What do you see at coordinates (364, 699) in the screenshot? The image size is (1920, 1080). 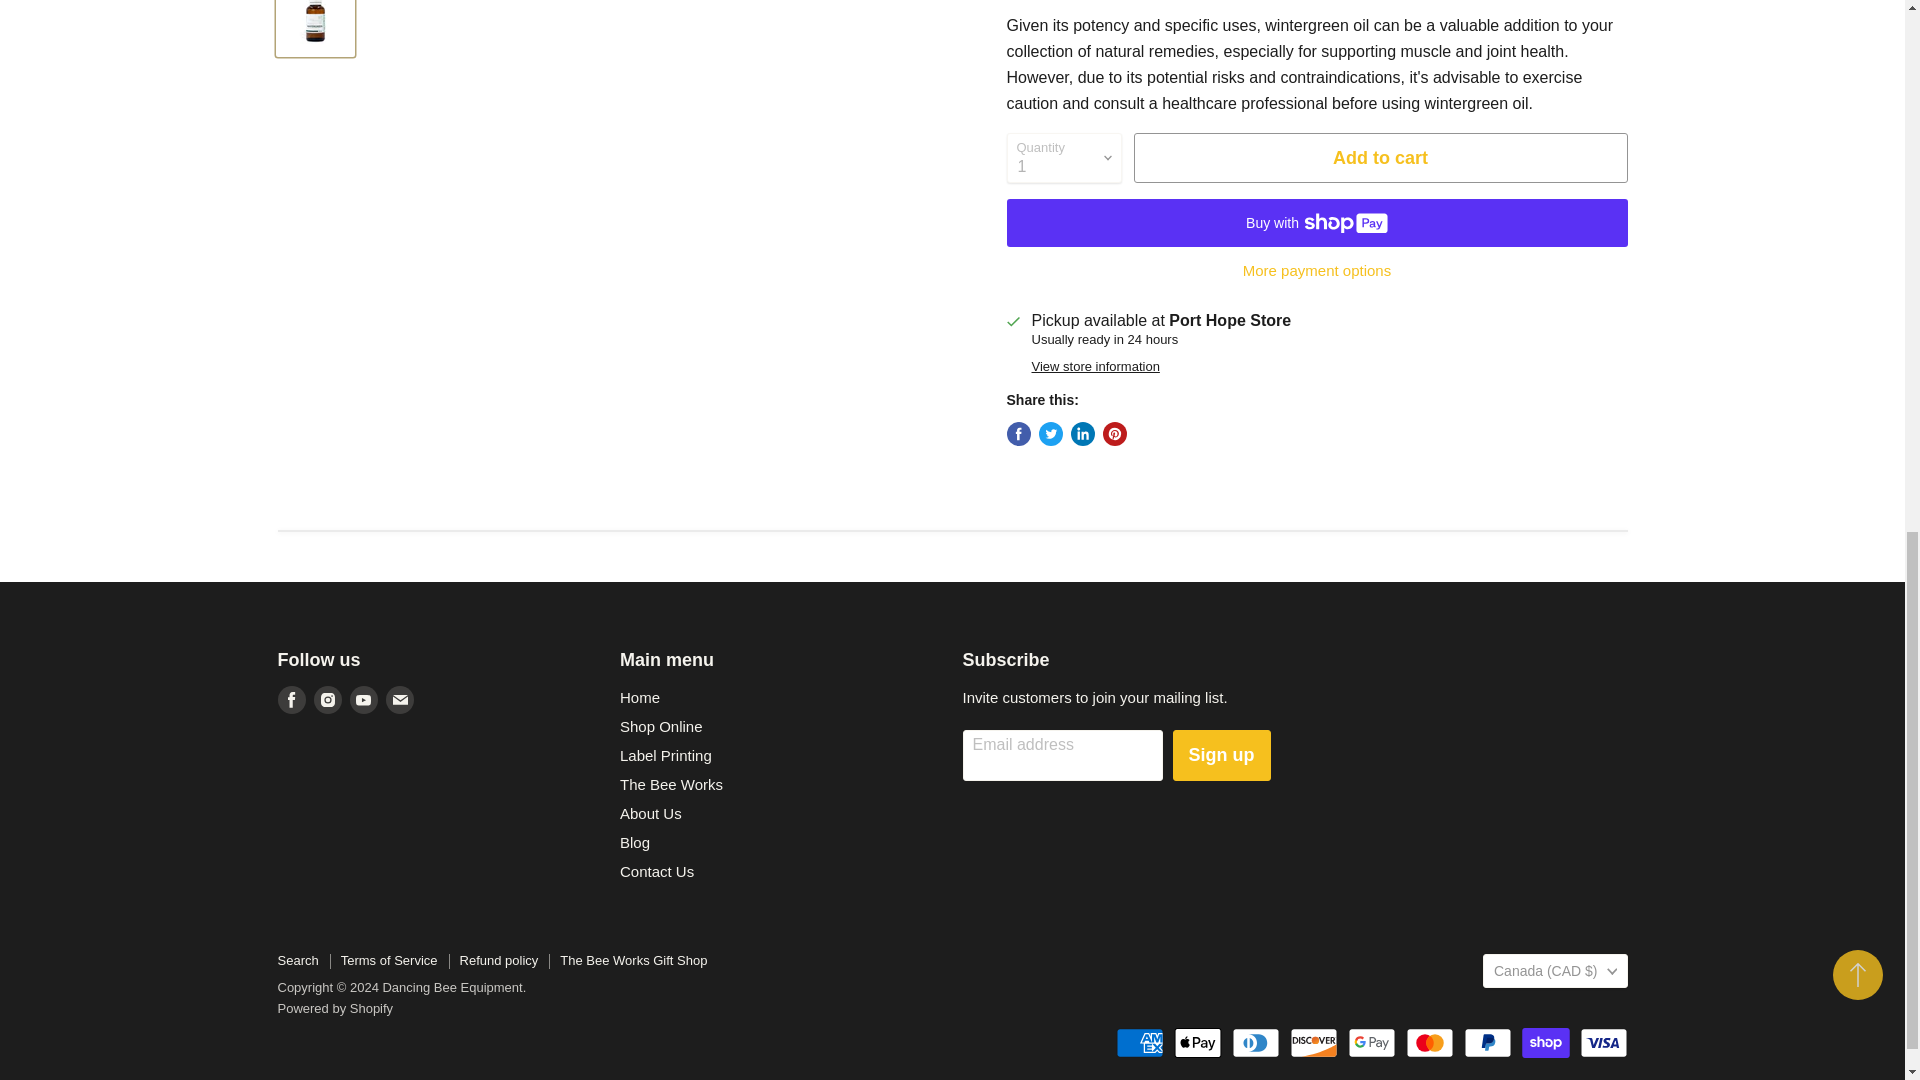 I see `Youtube` at bounding box center [364, 699].